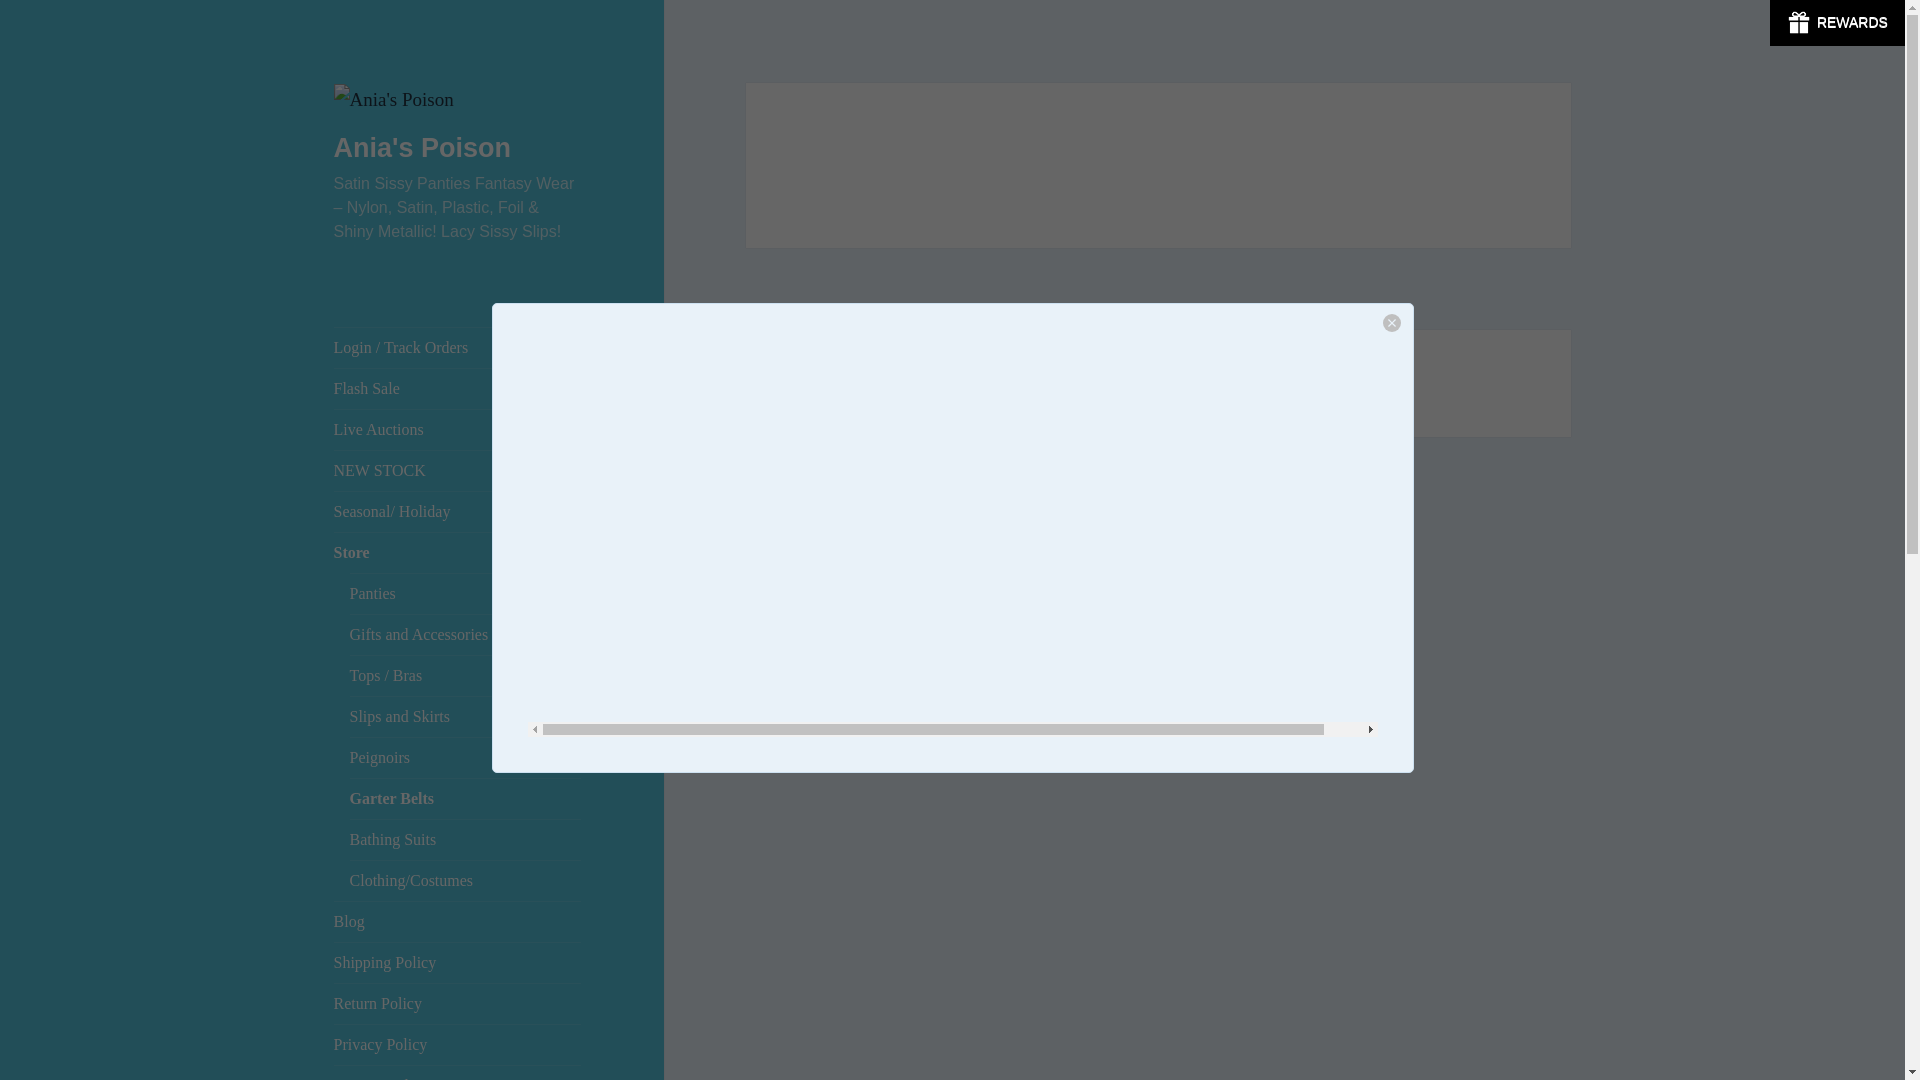  What do you see at coordinates (465, 757) in the screenshot?
I see `Peignoirs` at bounding box center [465, 757].